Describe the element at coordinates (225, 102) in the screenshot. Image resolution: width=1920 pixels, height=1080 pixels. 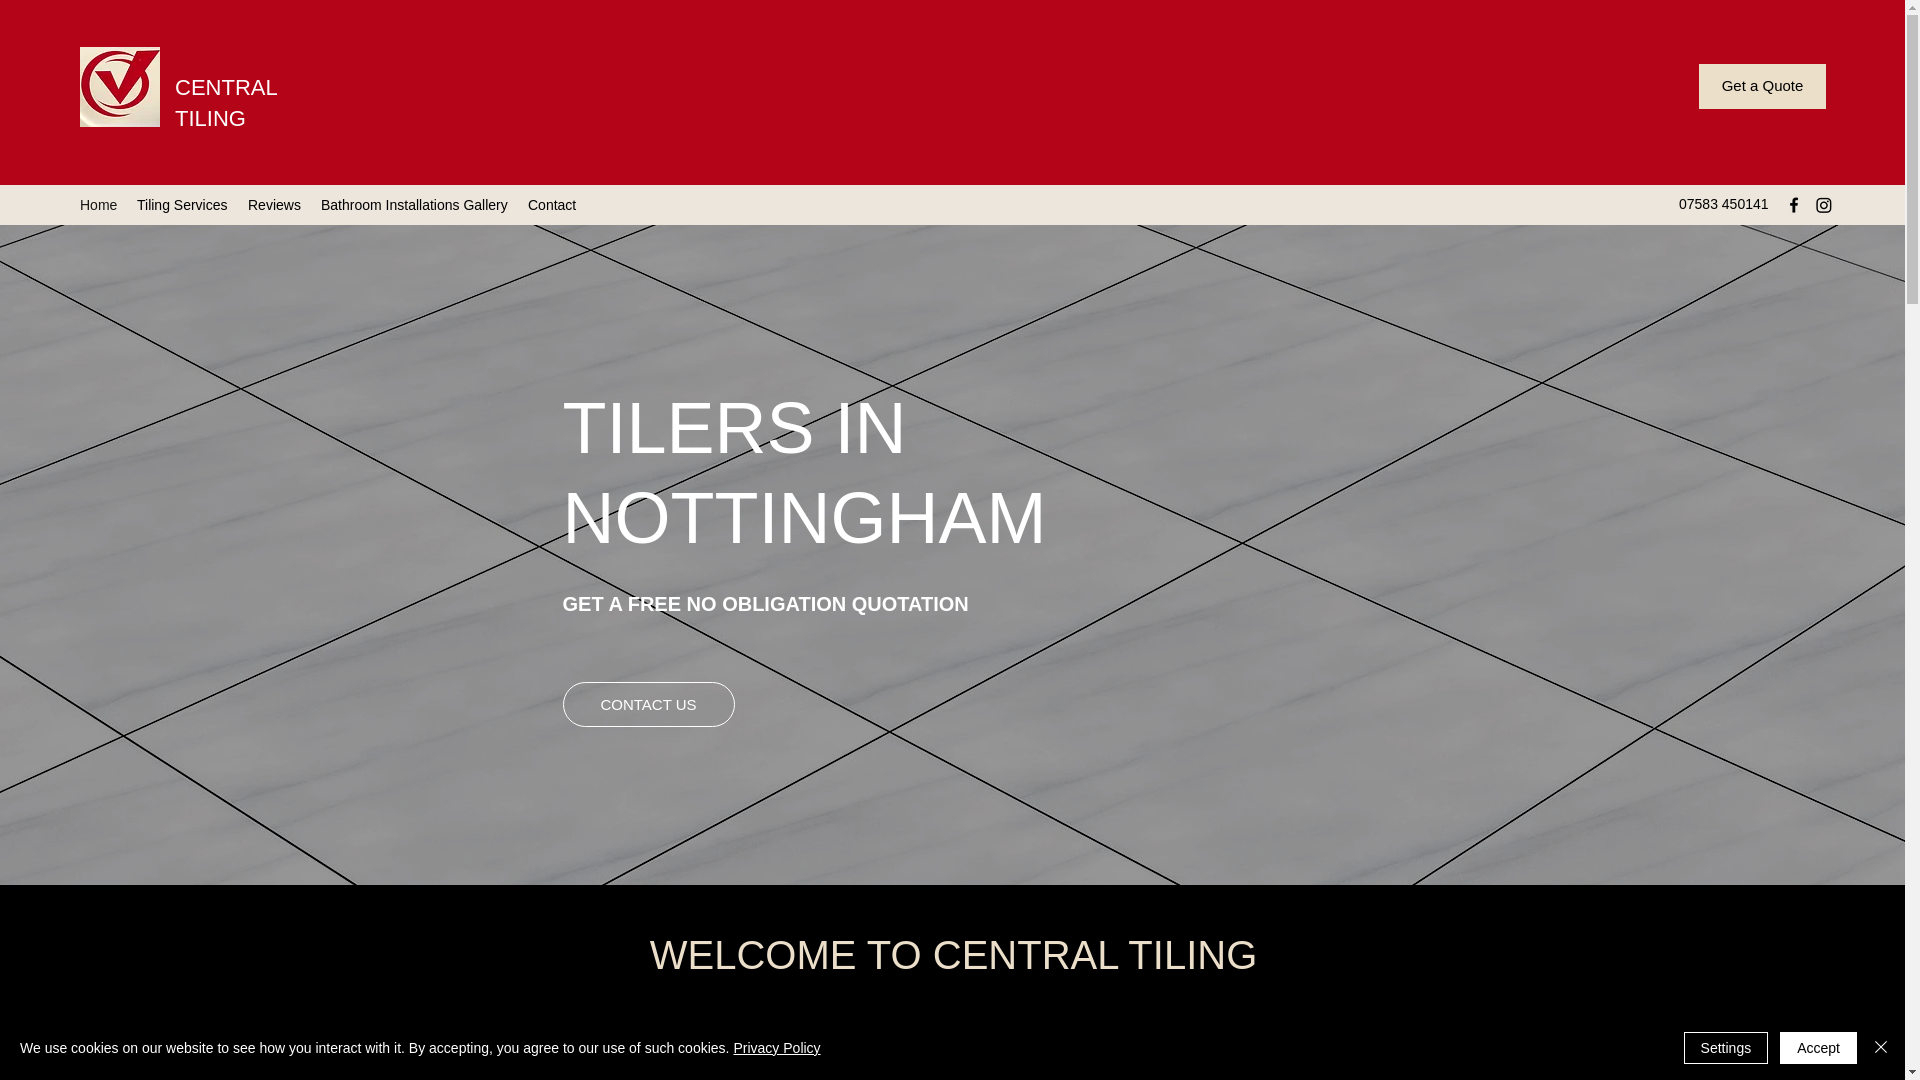
I see `CENTRAL TILING` at that location.